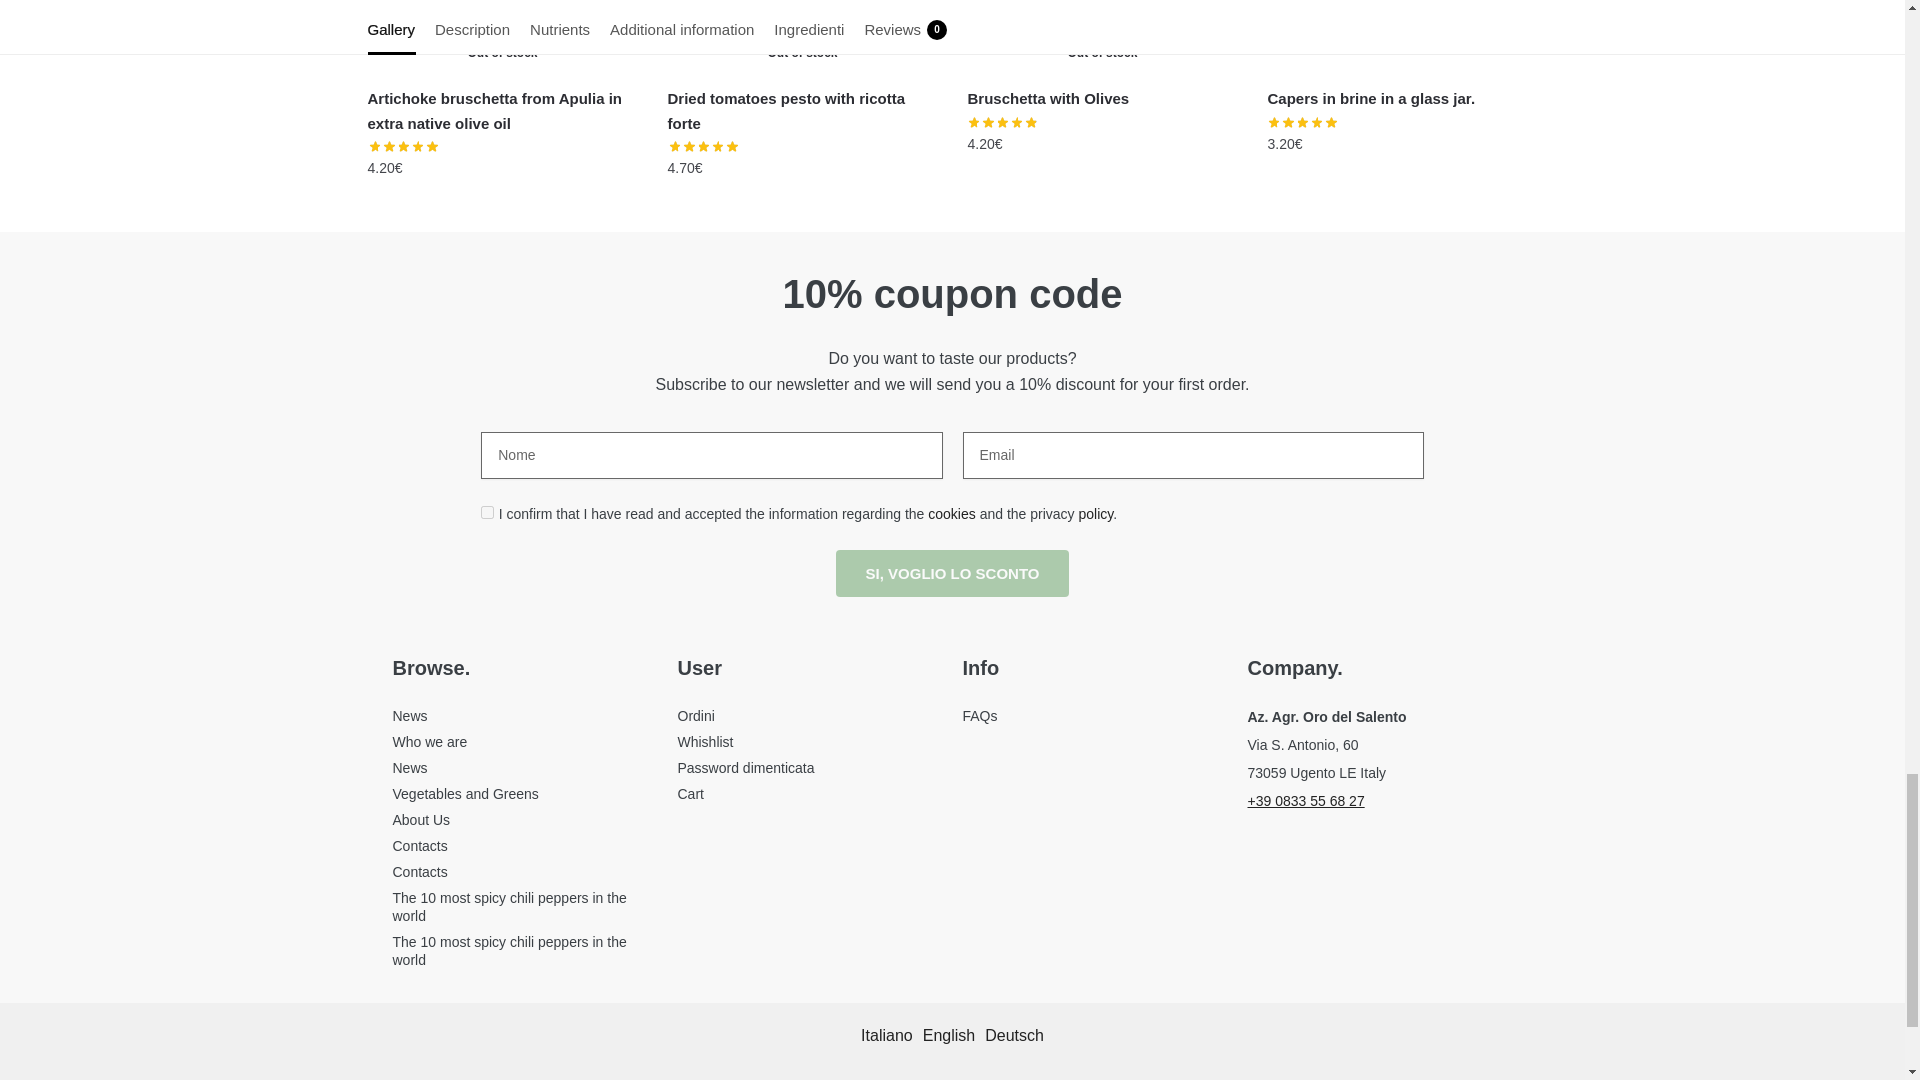 The width and height of the screenshot is (1920, 1080). I want to click on Artichoke bruschetta from Apulia in extra native olive oil, so click(502, 36).